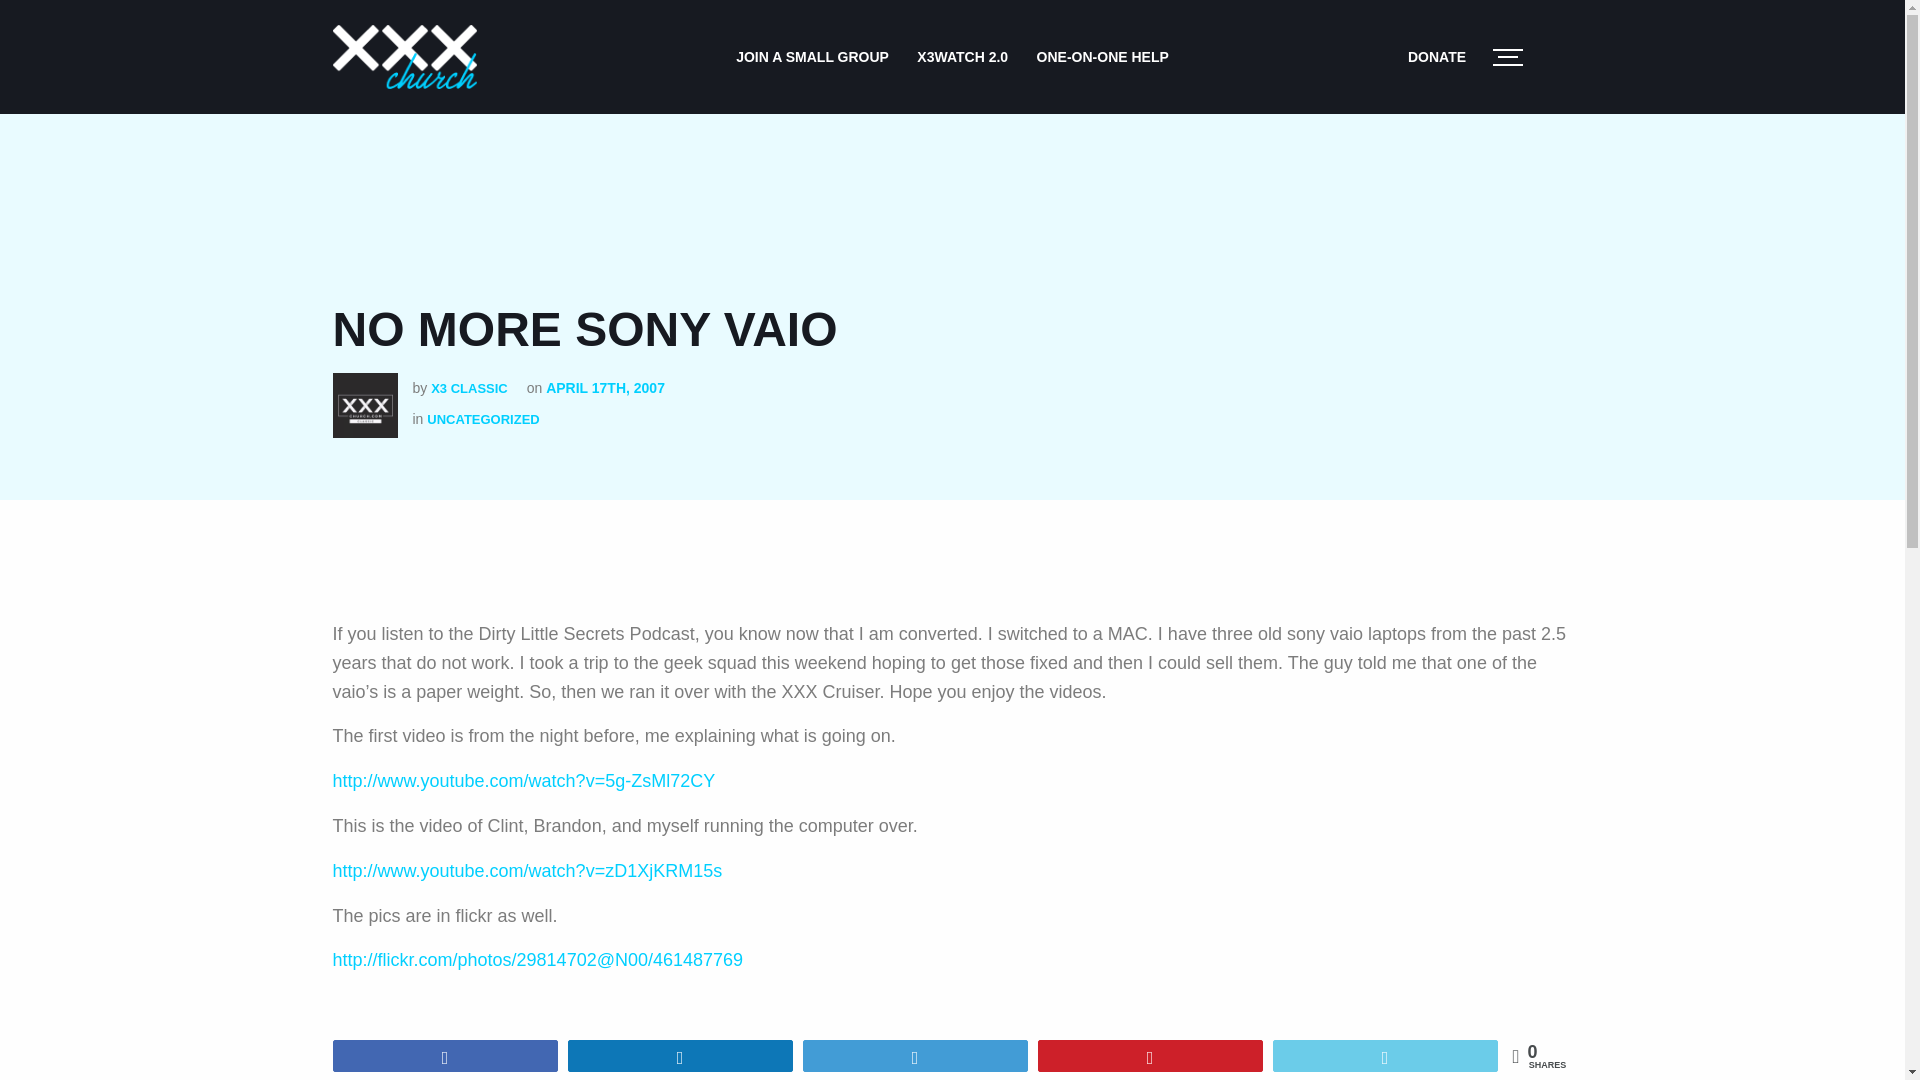 The height and width of the screenshot is (1080, 1920). What do you see at coordinates (1436, 56) in the screenshot?
I see `DONATE` at bounding box center [1436, 56].